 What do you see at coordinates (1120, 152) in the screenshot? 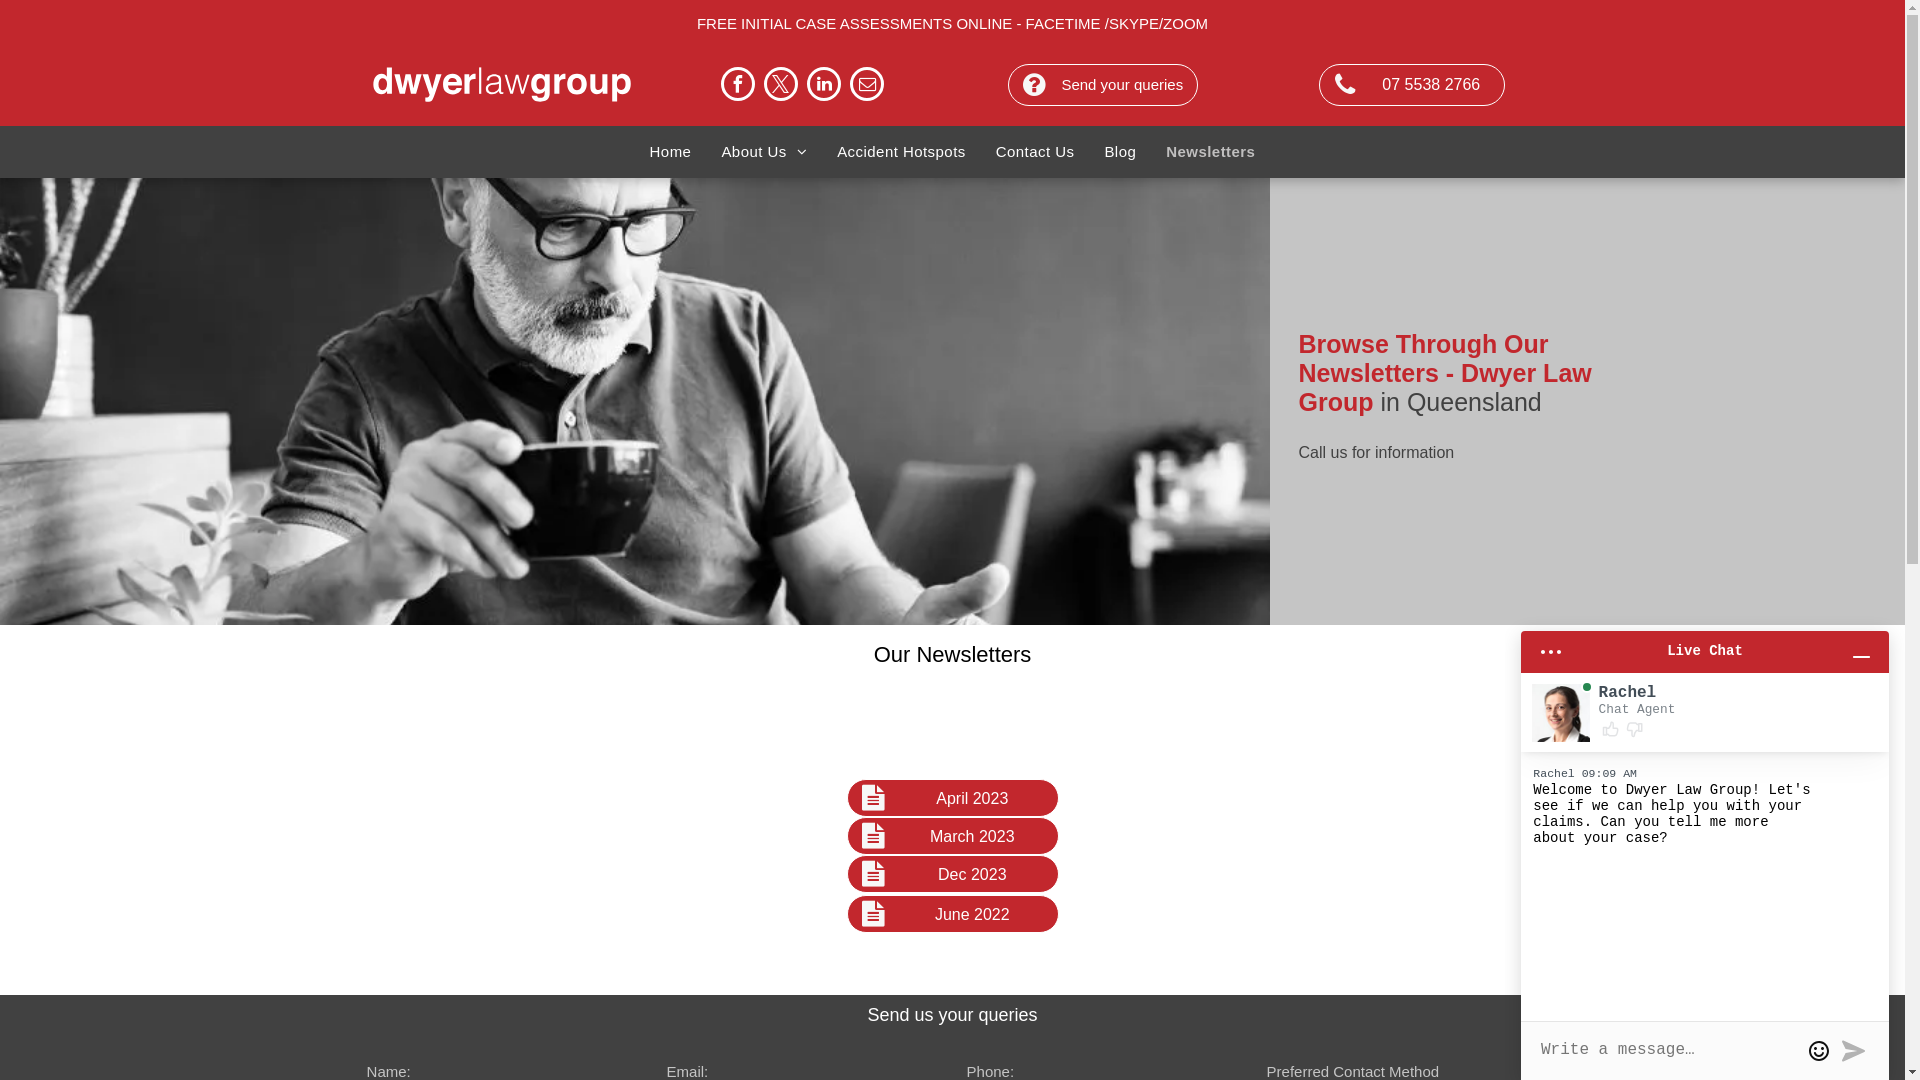
I see `Blog` at bounding box center [1120, 152].